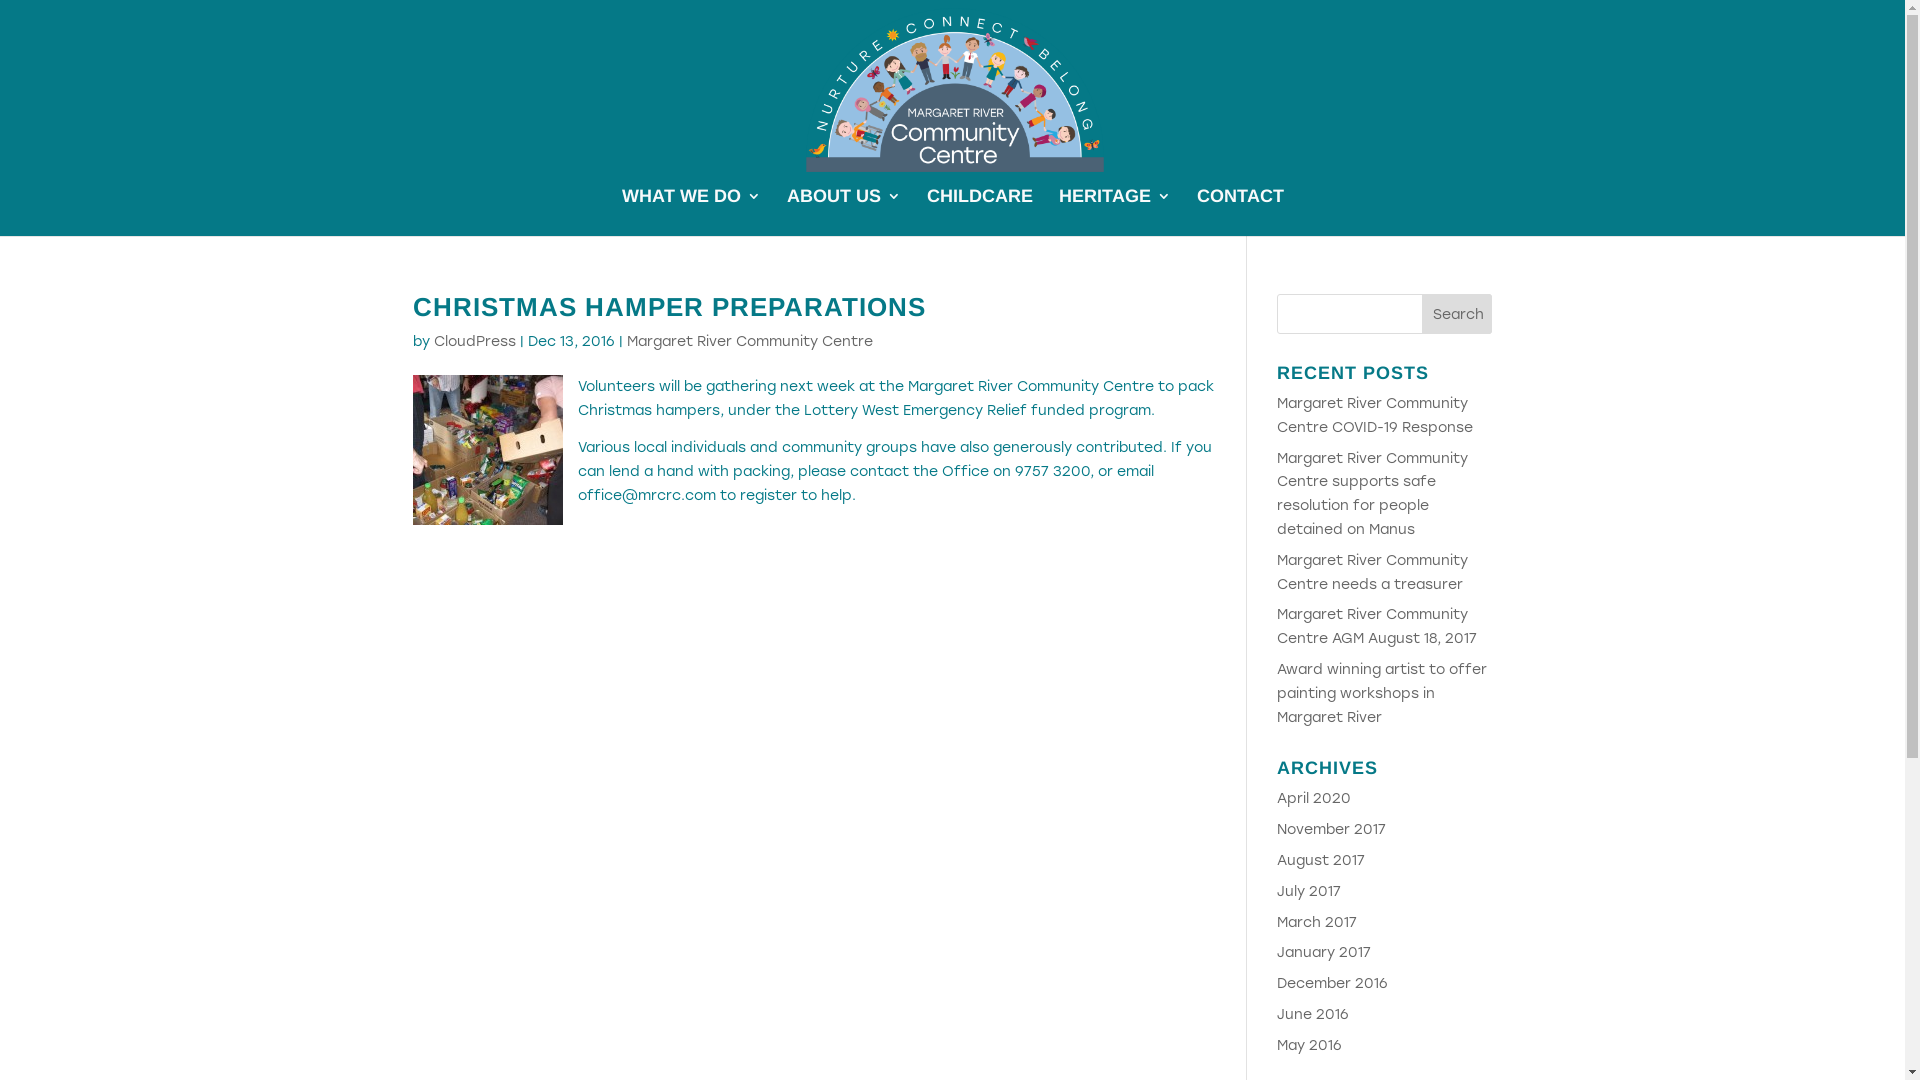  Describe the element at coordinates (1313, 1014) in the screenshot. I see `June 2016` at that location.